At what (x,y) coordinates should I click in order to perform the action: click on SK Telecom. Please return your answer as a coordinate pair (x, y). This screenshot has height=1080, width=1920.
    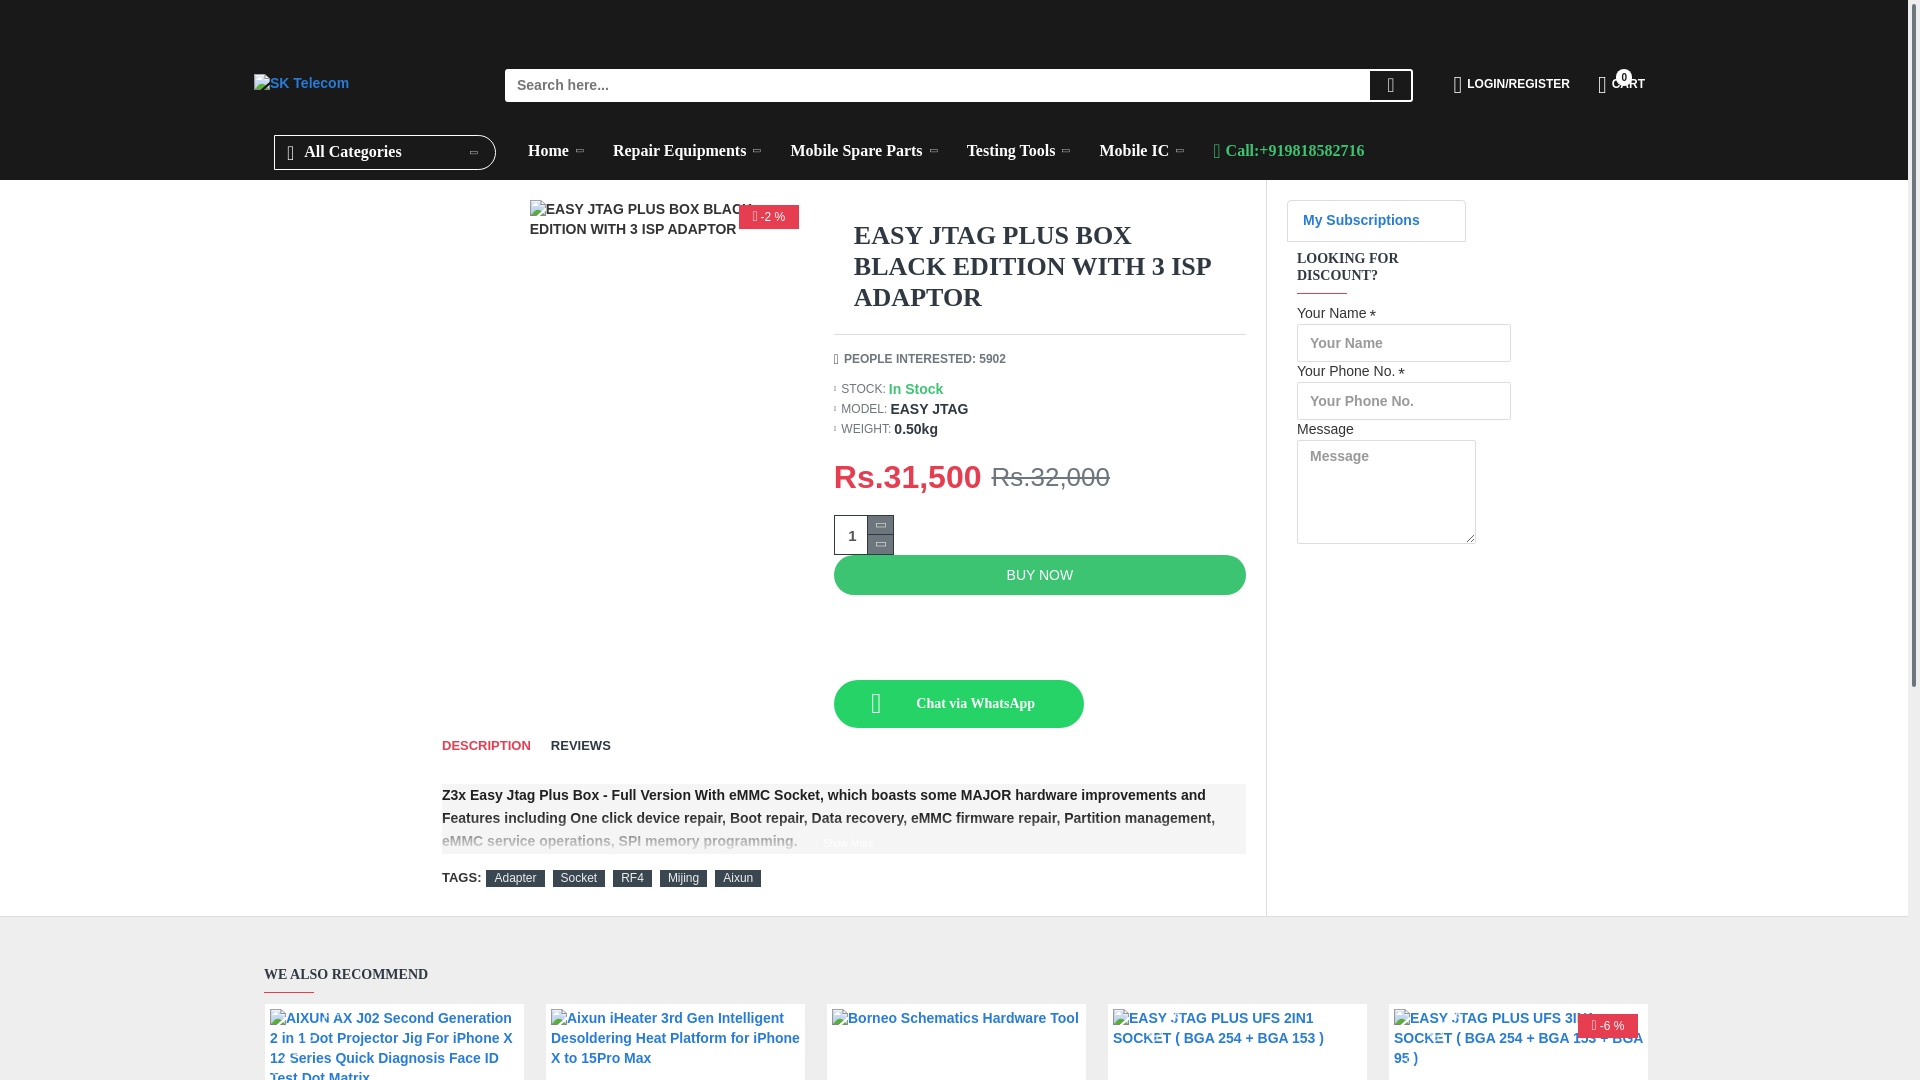
    Looking at the image, I should click on (301, 86).